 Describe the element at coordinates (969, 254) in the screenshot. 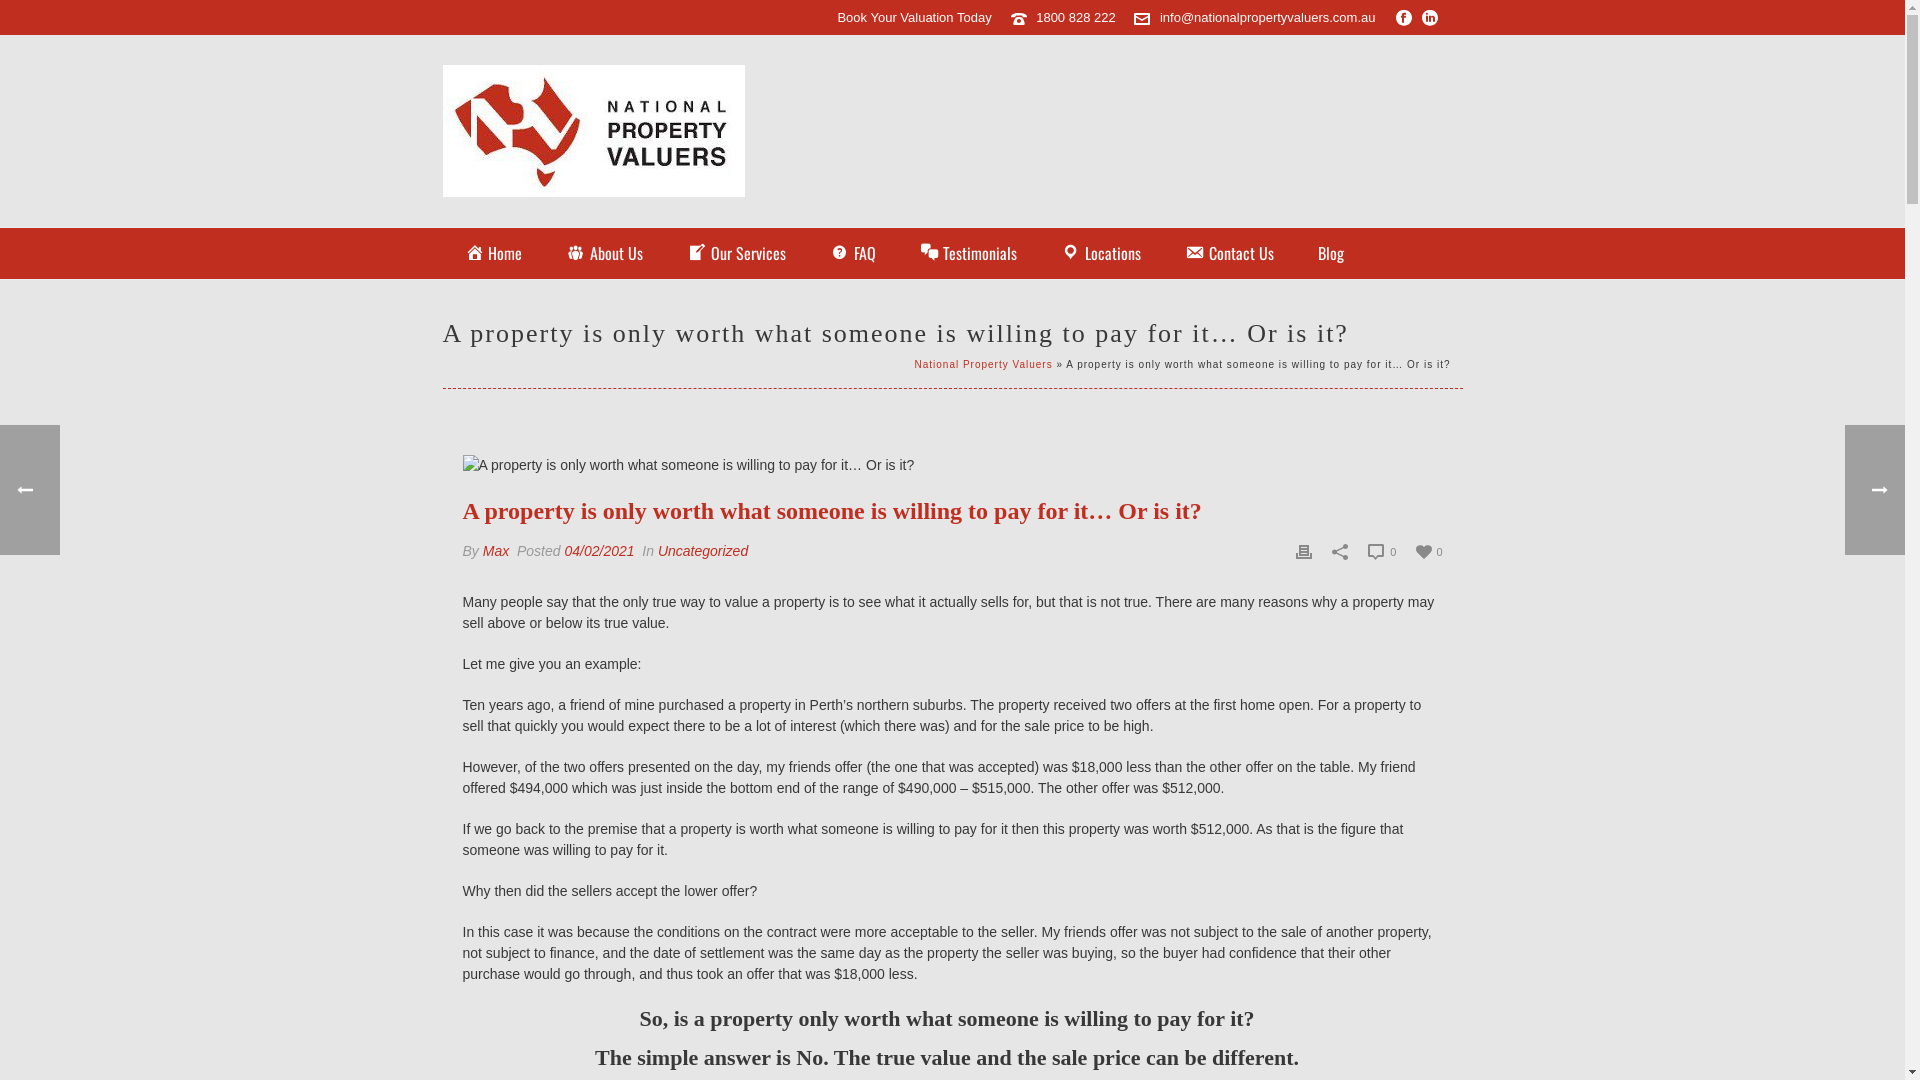

I see `Testimonials` at that location.